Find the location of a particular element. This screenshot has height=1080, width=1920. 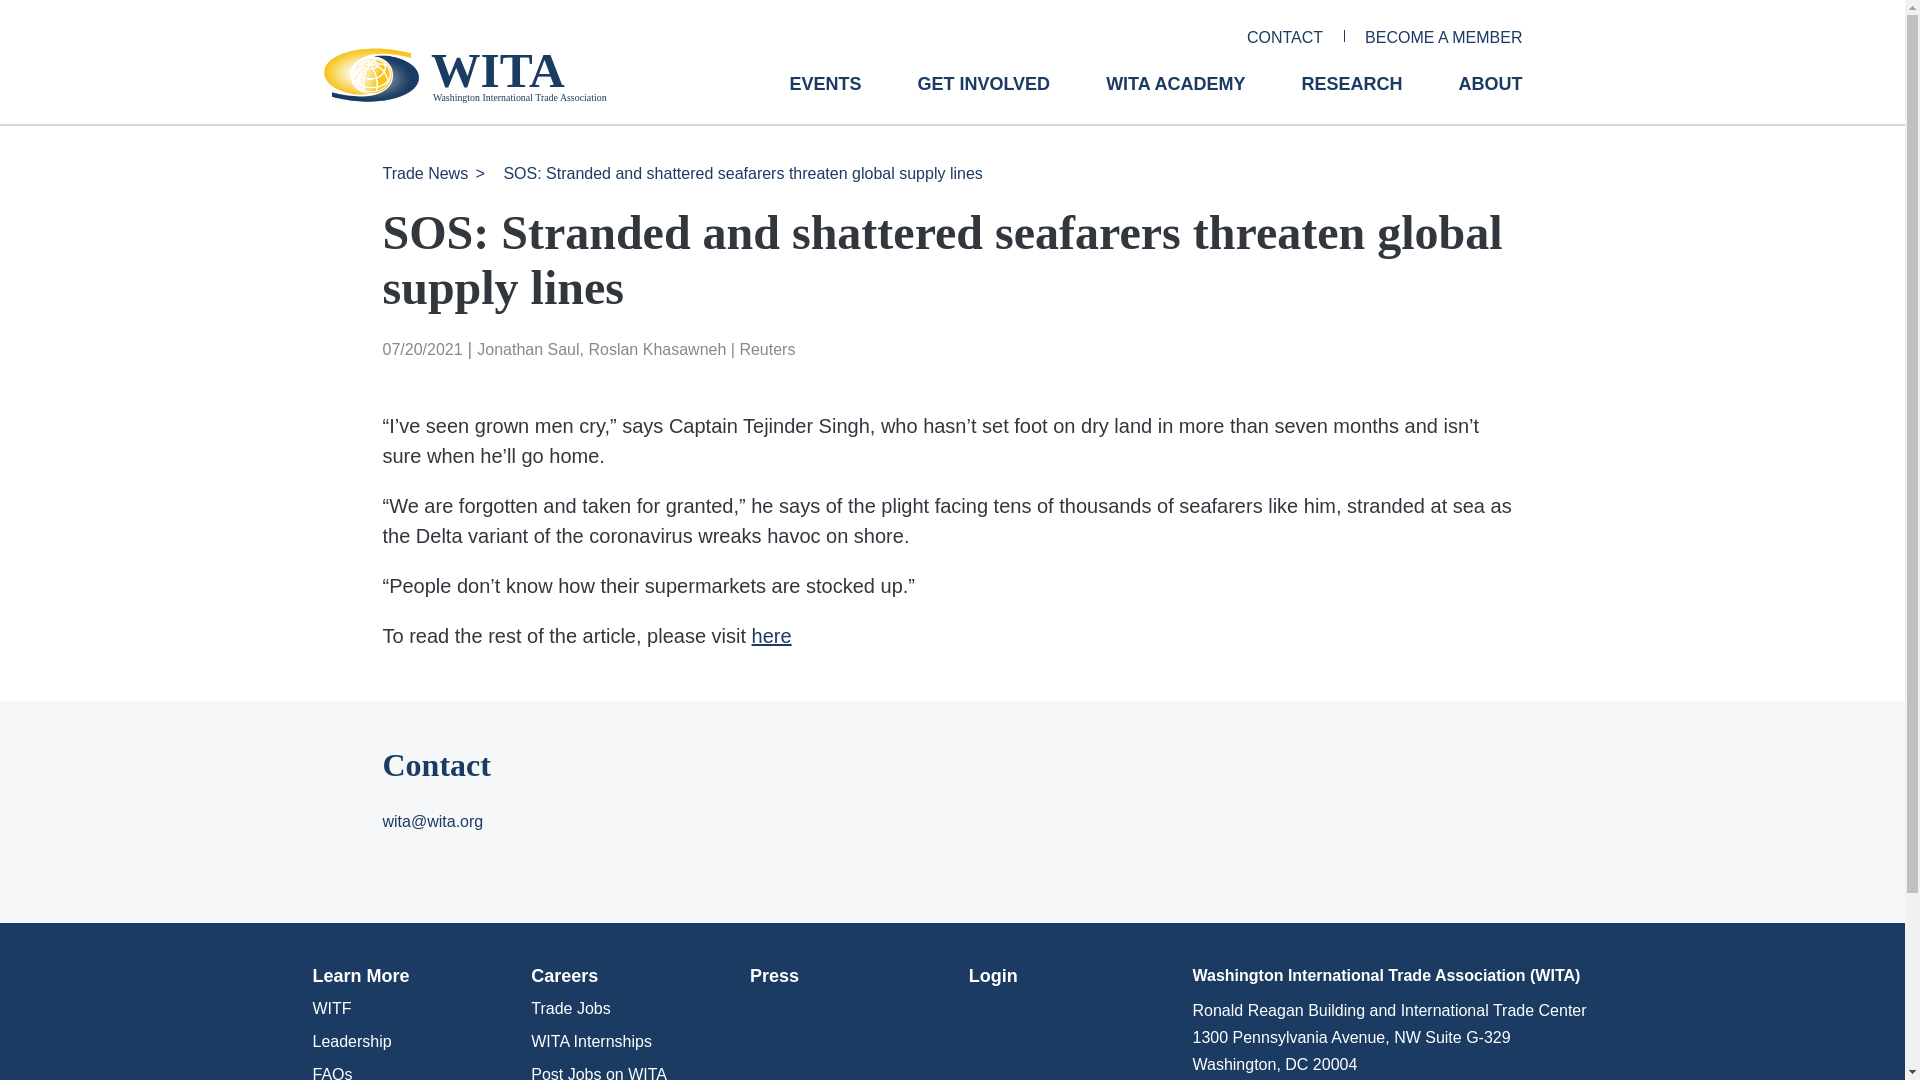

WITA ACADEMY is located at coordinates (1174, 99).